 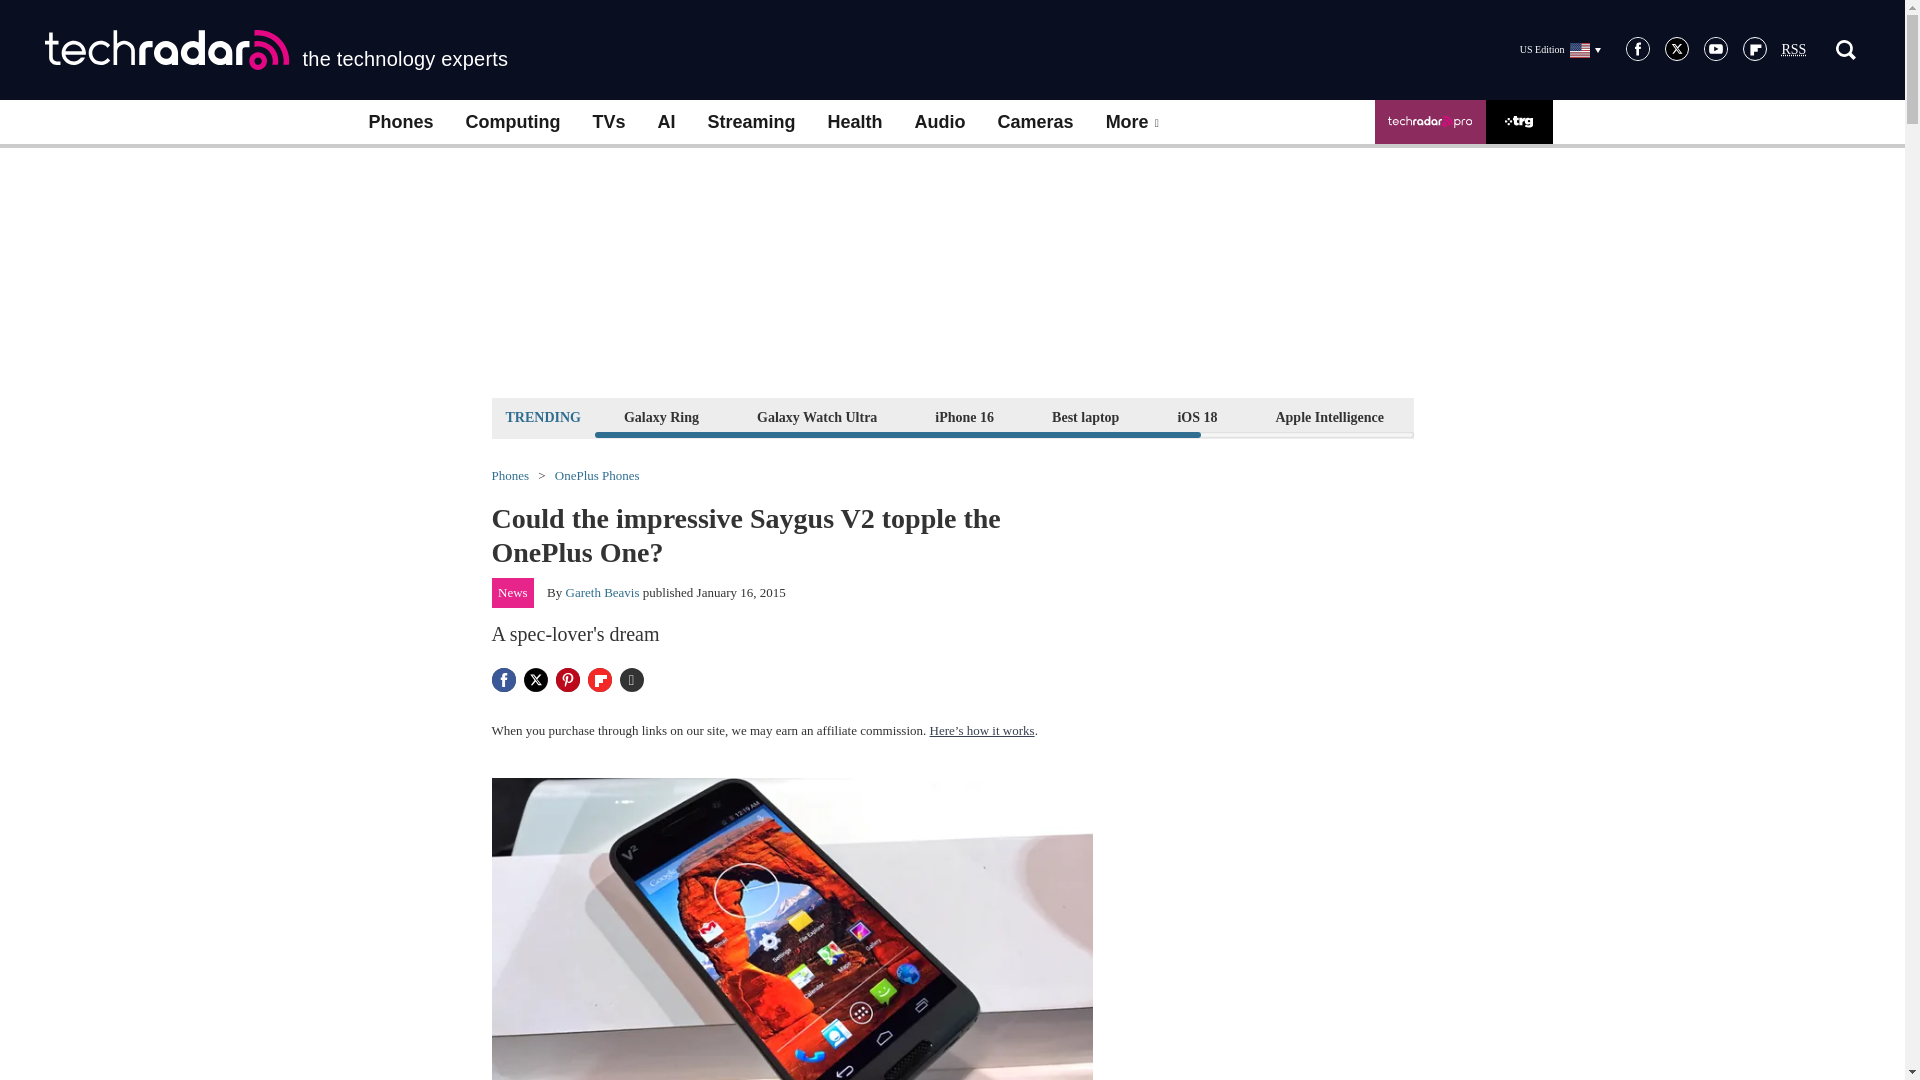 I want to click on Audio, so click(x=940, y=122).